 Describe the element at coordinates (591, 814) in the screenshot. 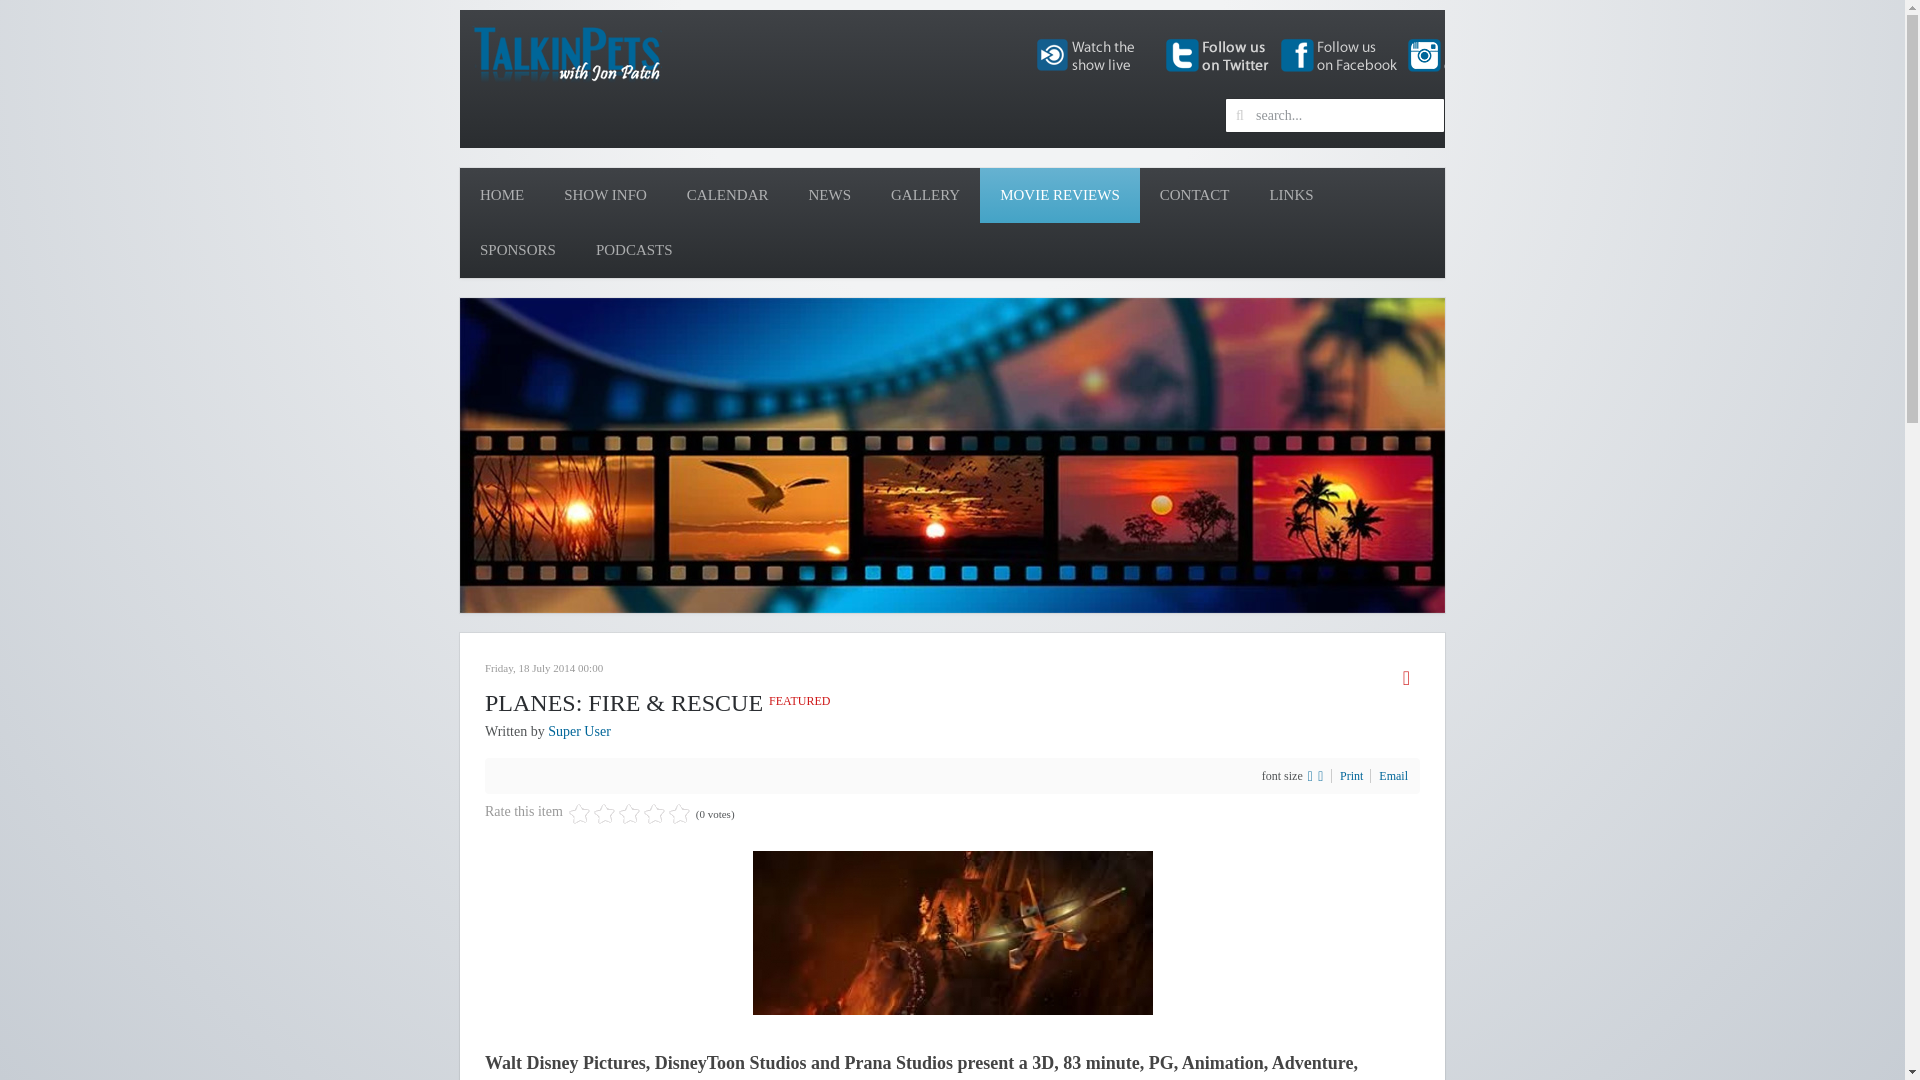

I see `2` at that location.